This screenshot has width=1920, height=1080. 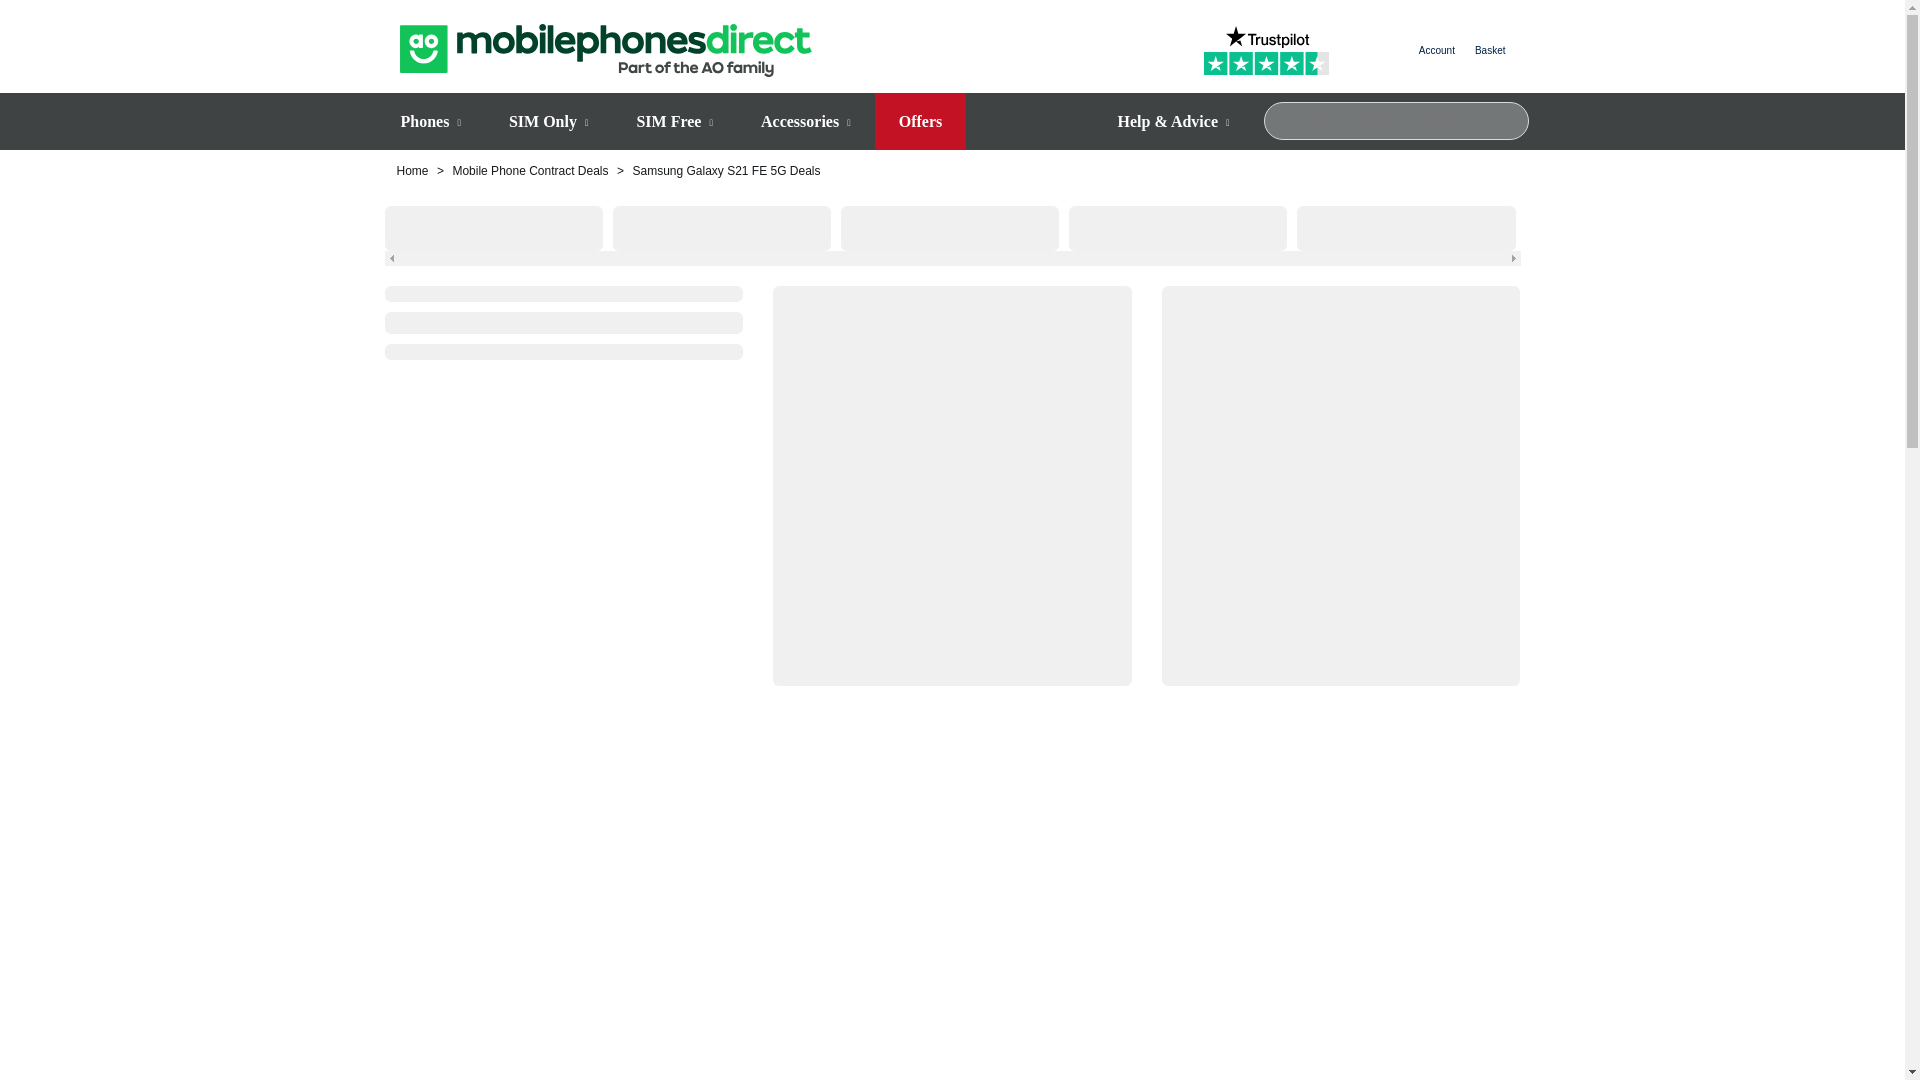 I want to click on Basket, so click(x=1490, y=50).